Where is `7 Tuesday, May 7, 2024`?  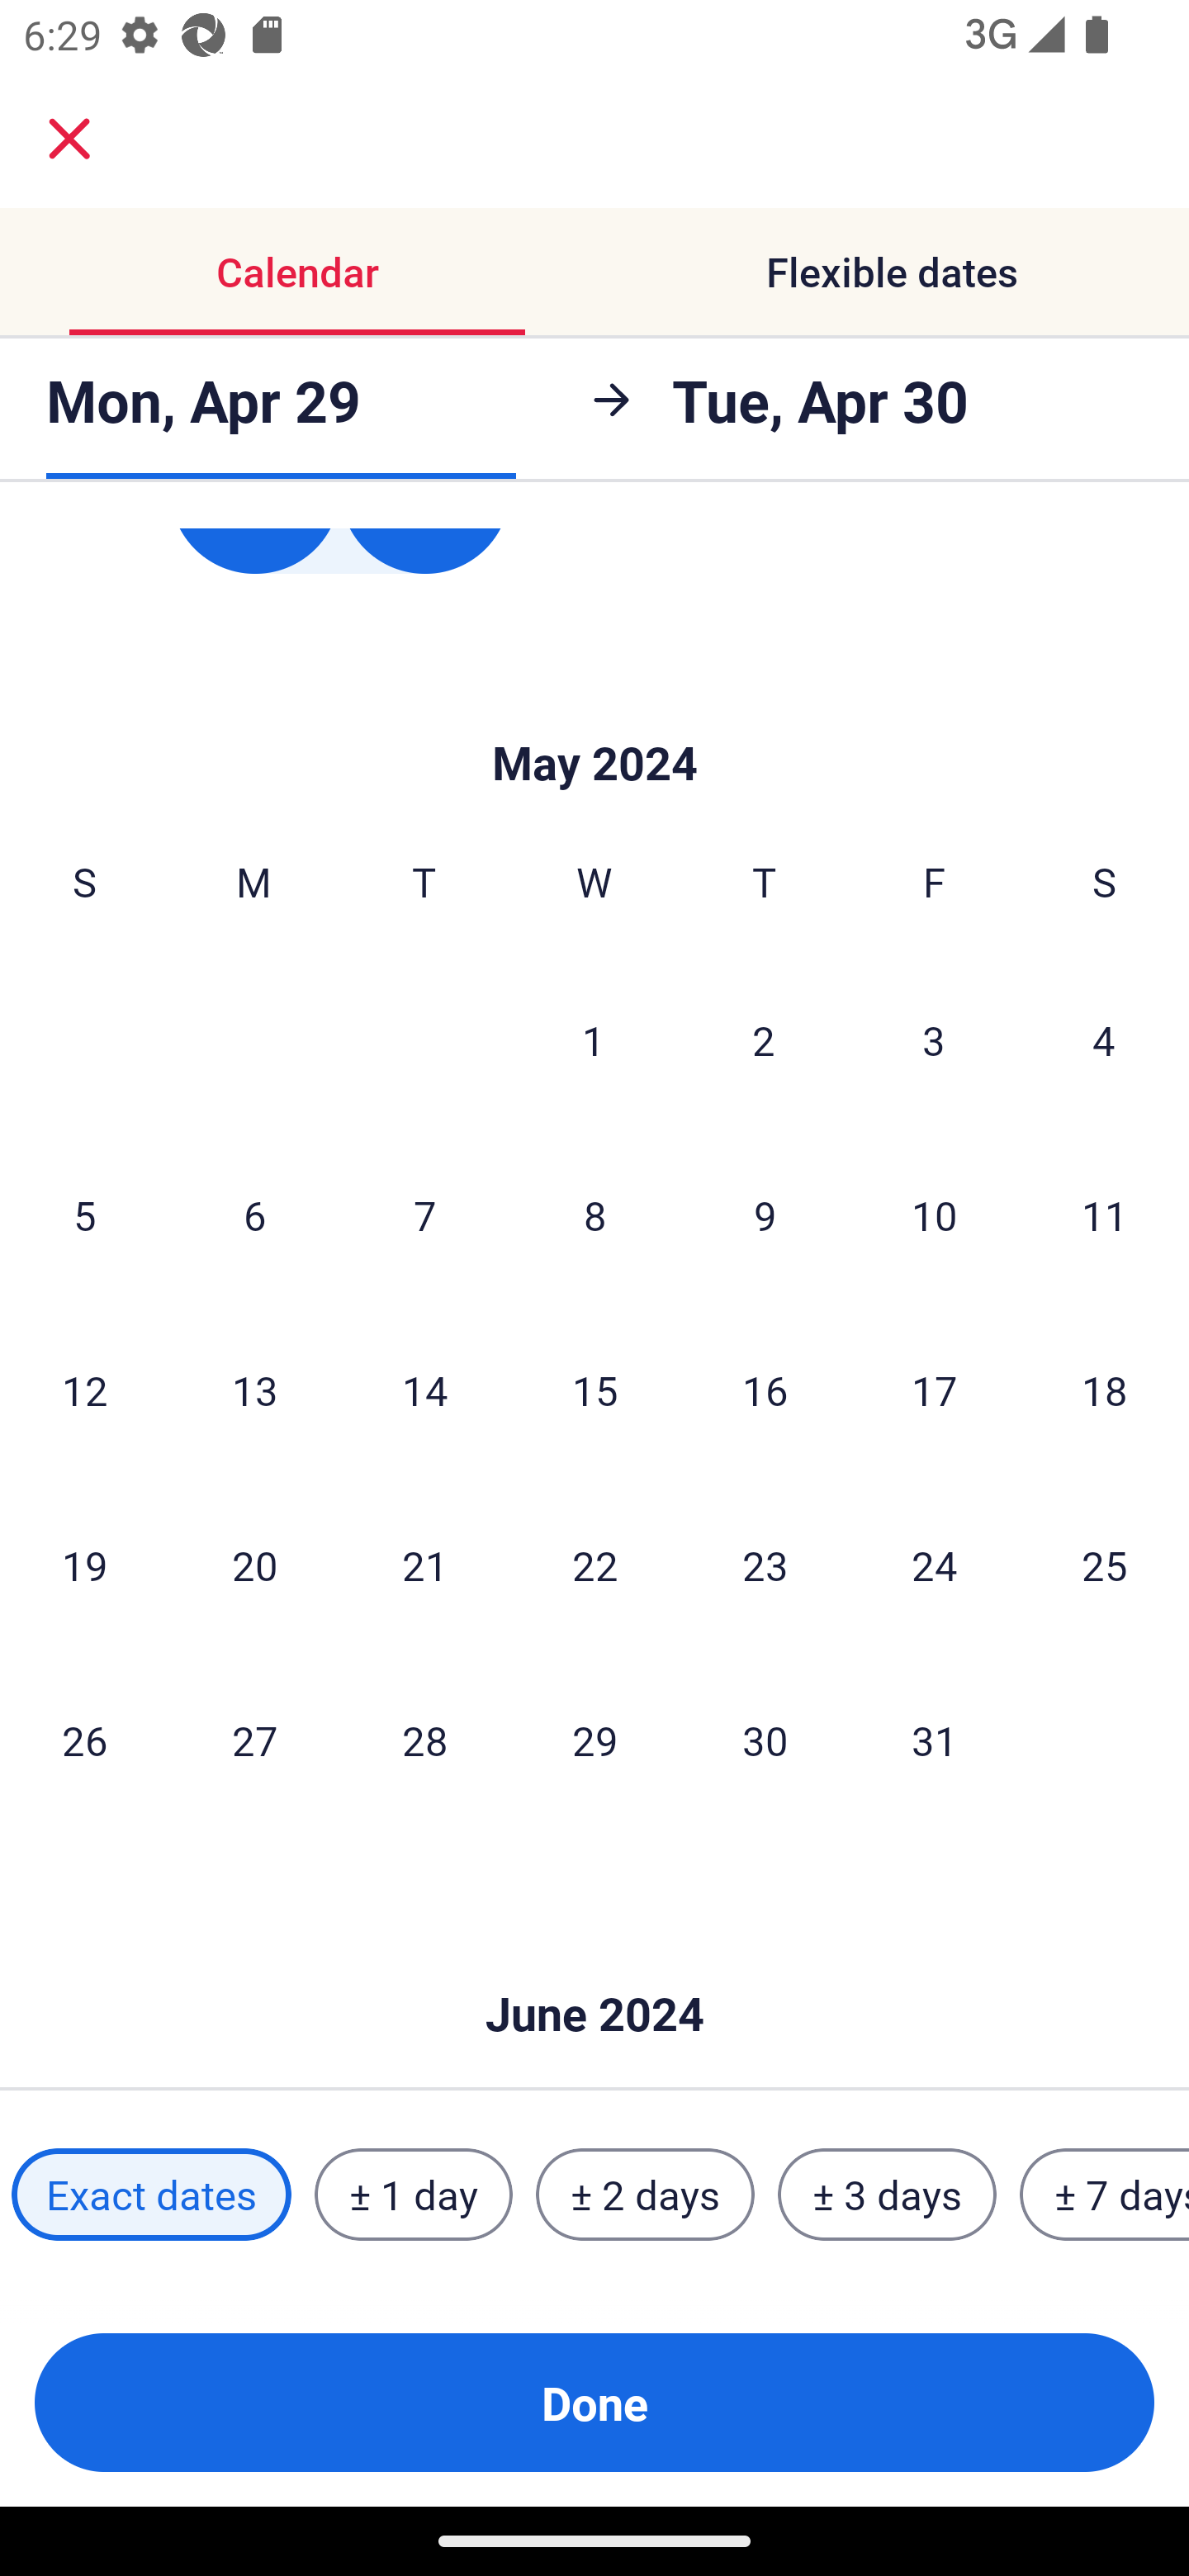 7 Tuesday, May 7, 2024 is located at coordinates (424, 1214).